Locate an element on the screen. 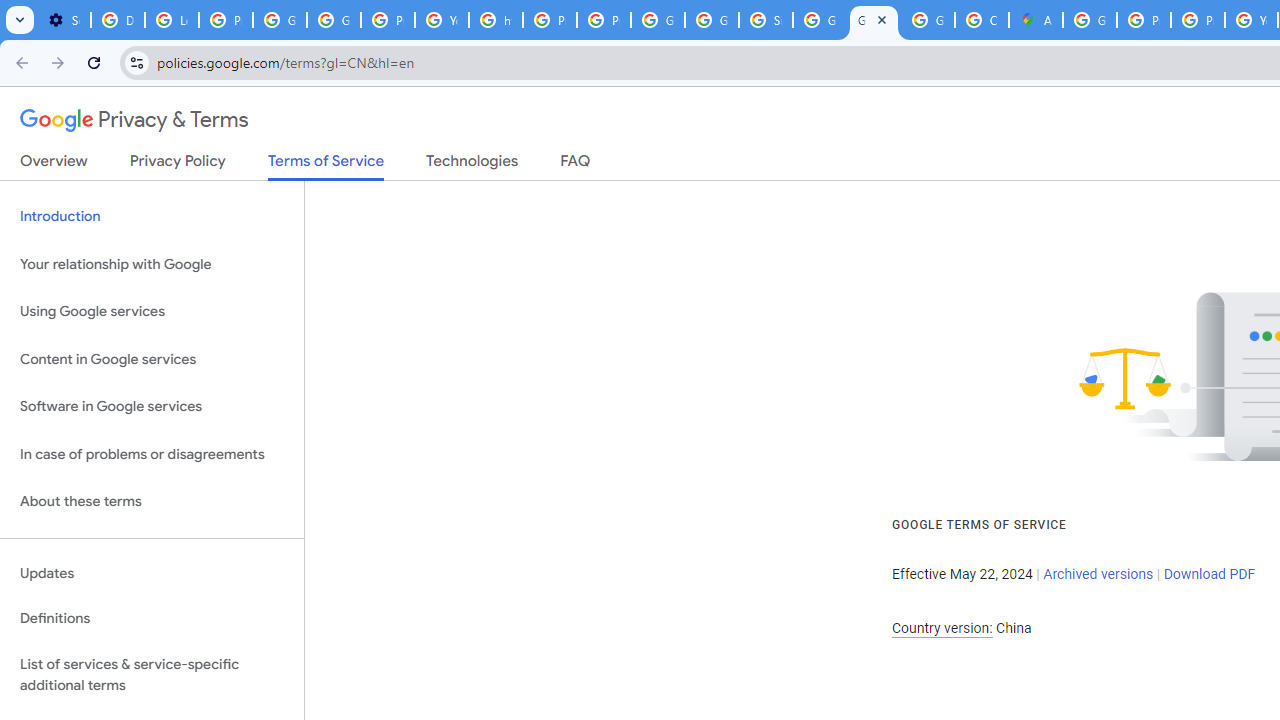 The height and width of the screenshot is (720, 1280). Software in Google services is located at coordinates (152, 407).